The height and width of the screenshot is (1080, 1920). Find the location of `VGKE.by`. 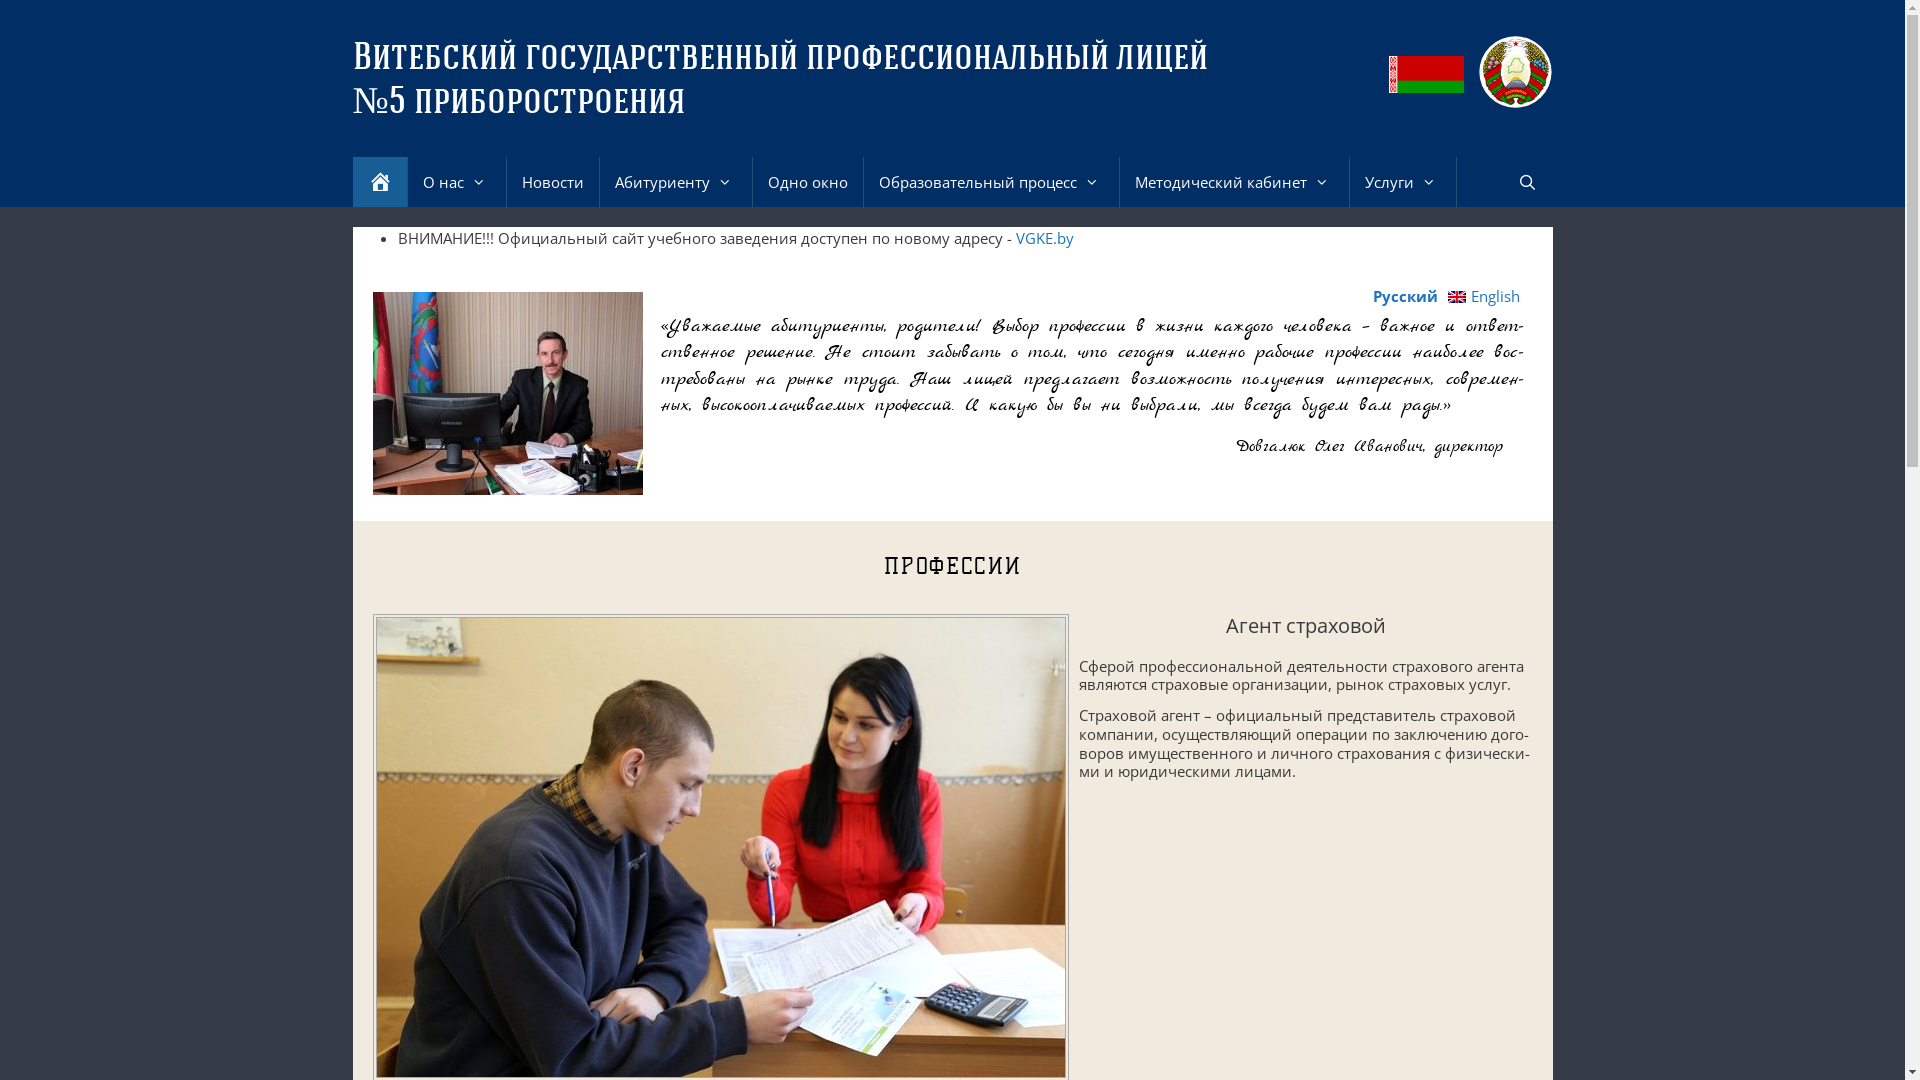

VGKE.by is located at coordinates (1045, 238).